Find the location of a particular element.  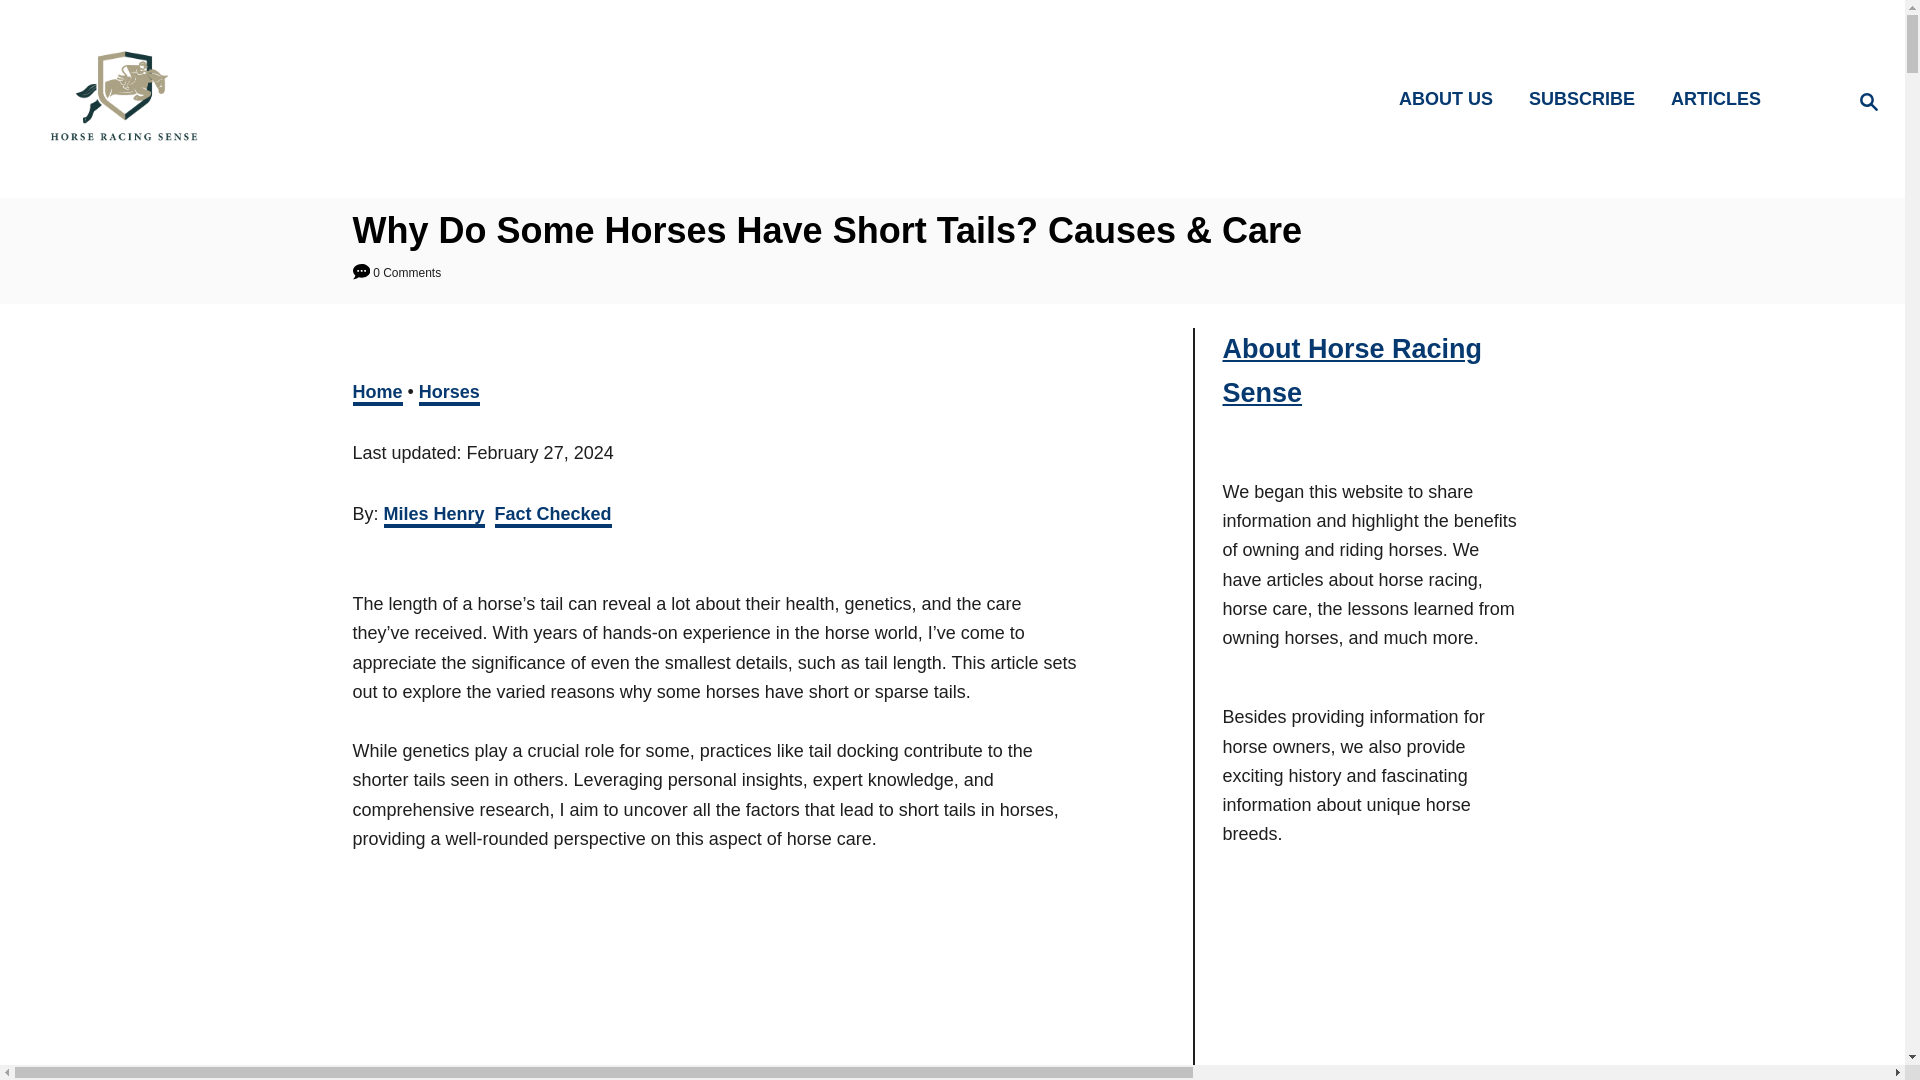

Magnifying Glass is located at coordinates (1868, 102).